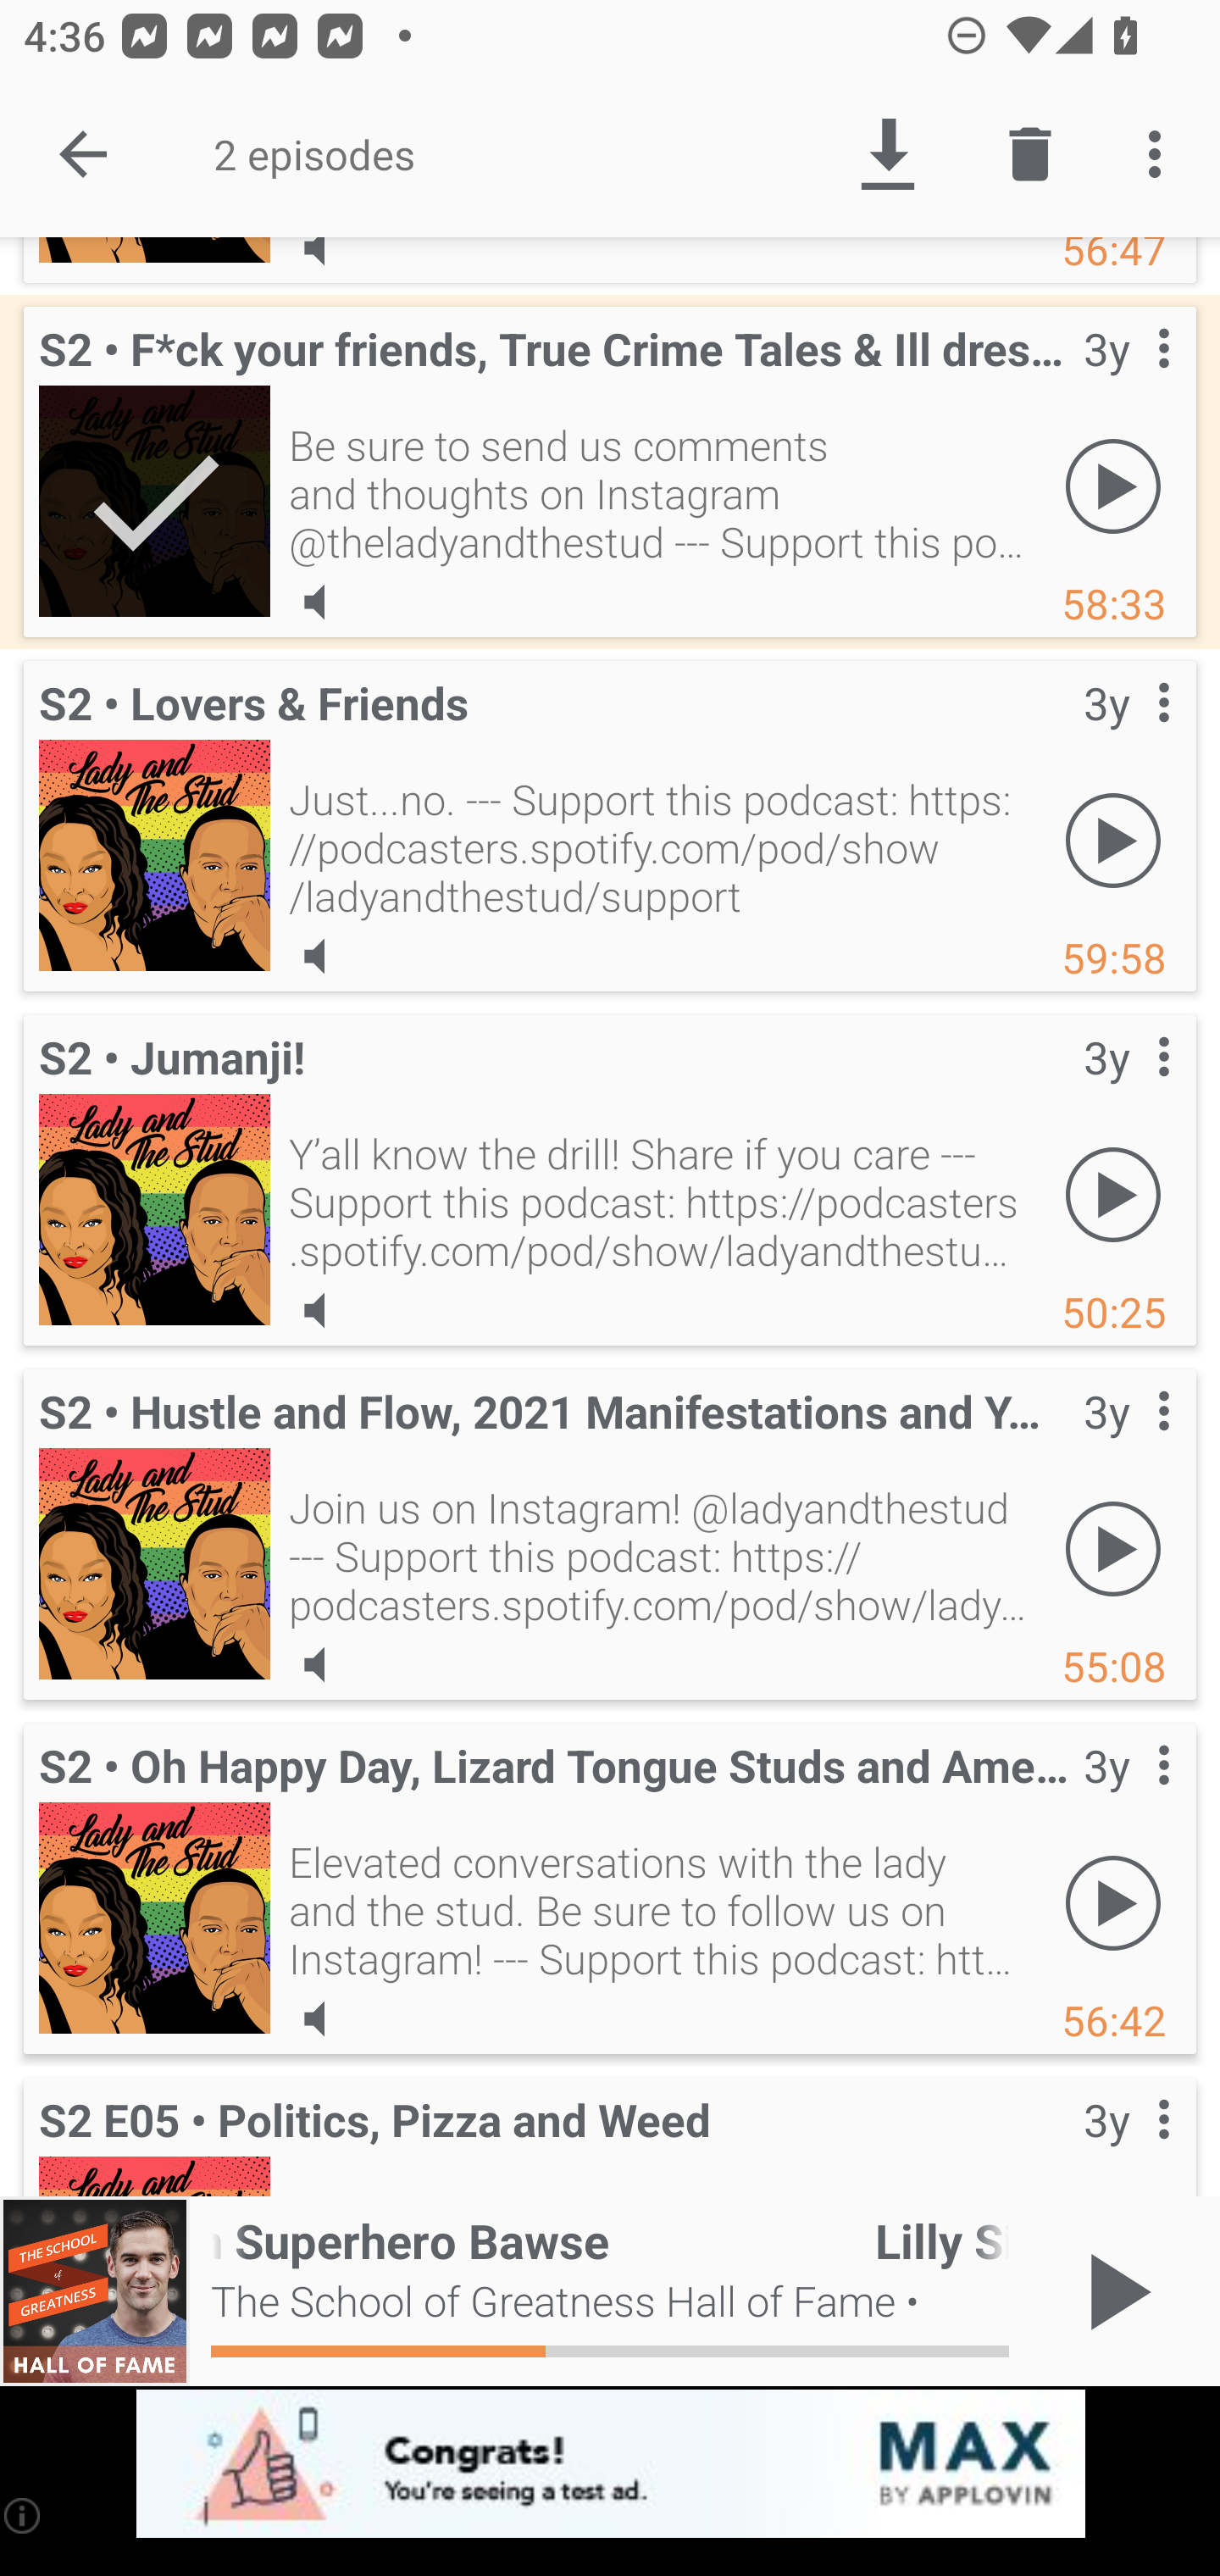  Describe the element at coordinates (1113, 1195) in the screenshot. I see `Play` at that location.